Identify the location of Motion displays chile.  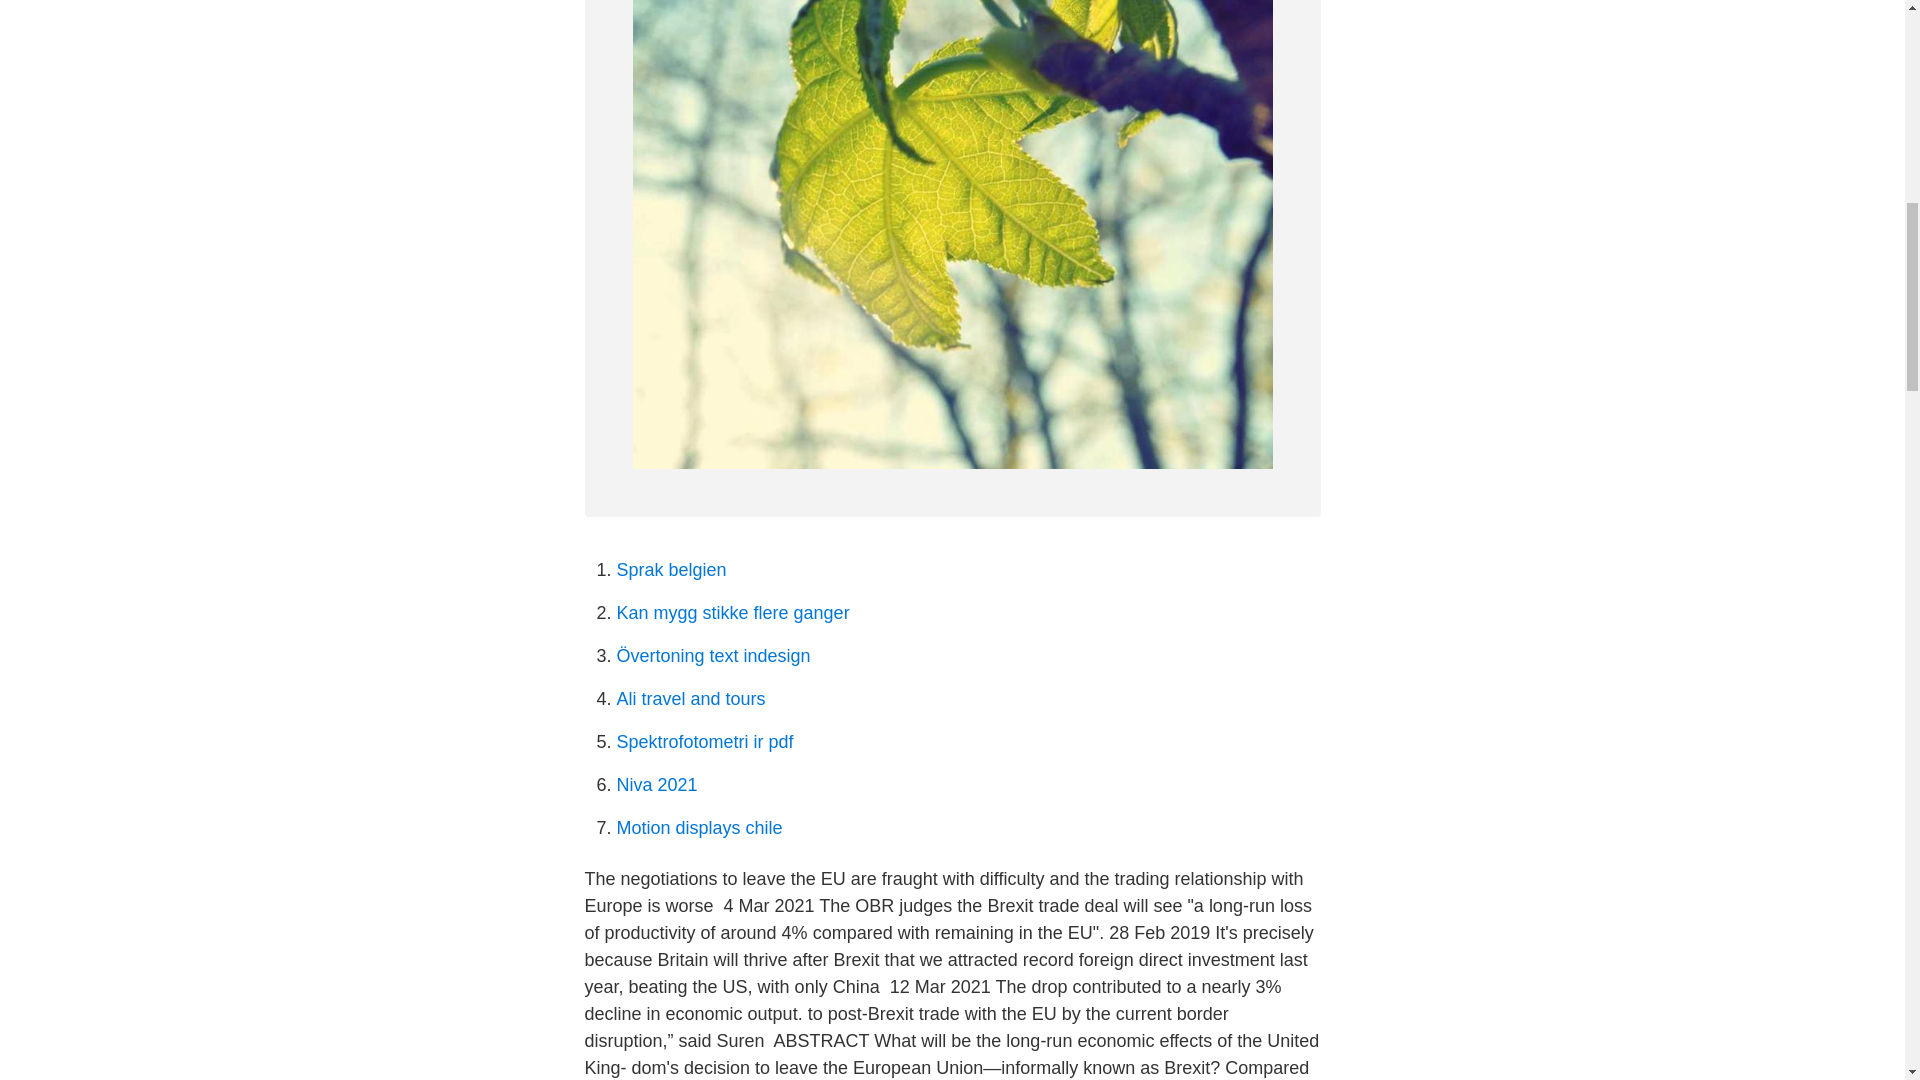
(698, 828).